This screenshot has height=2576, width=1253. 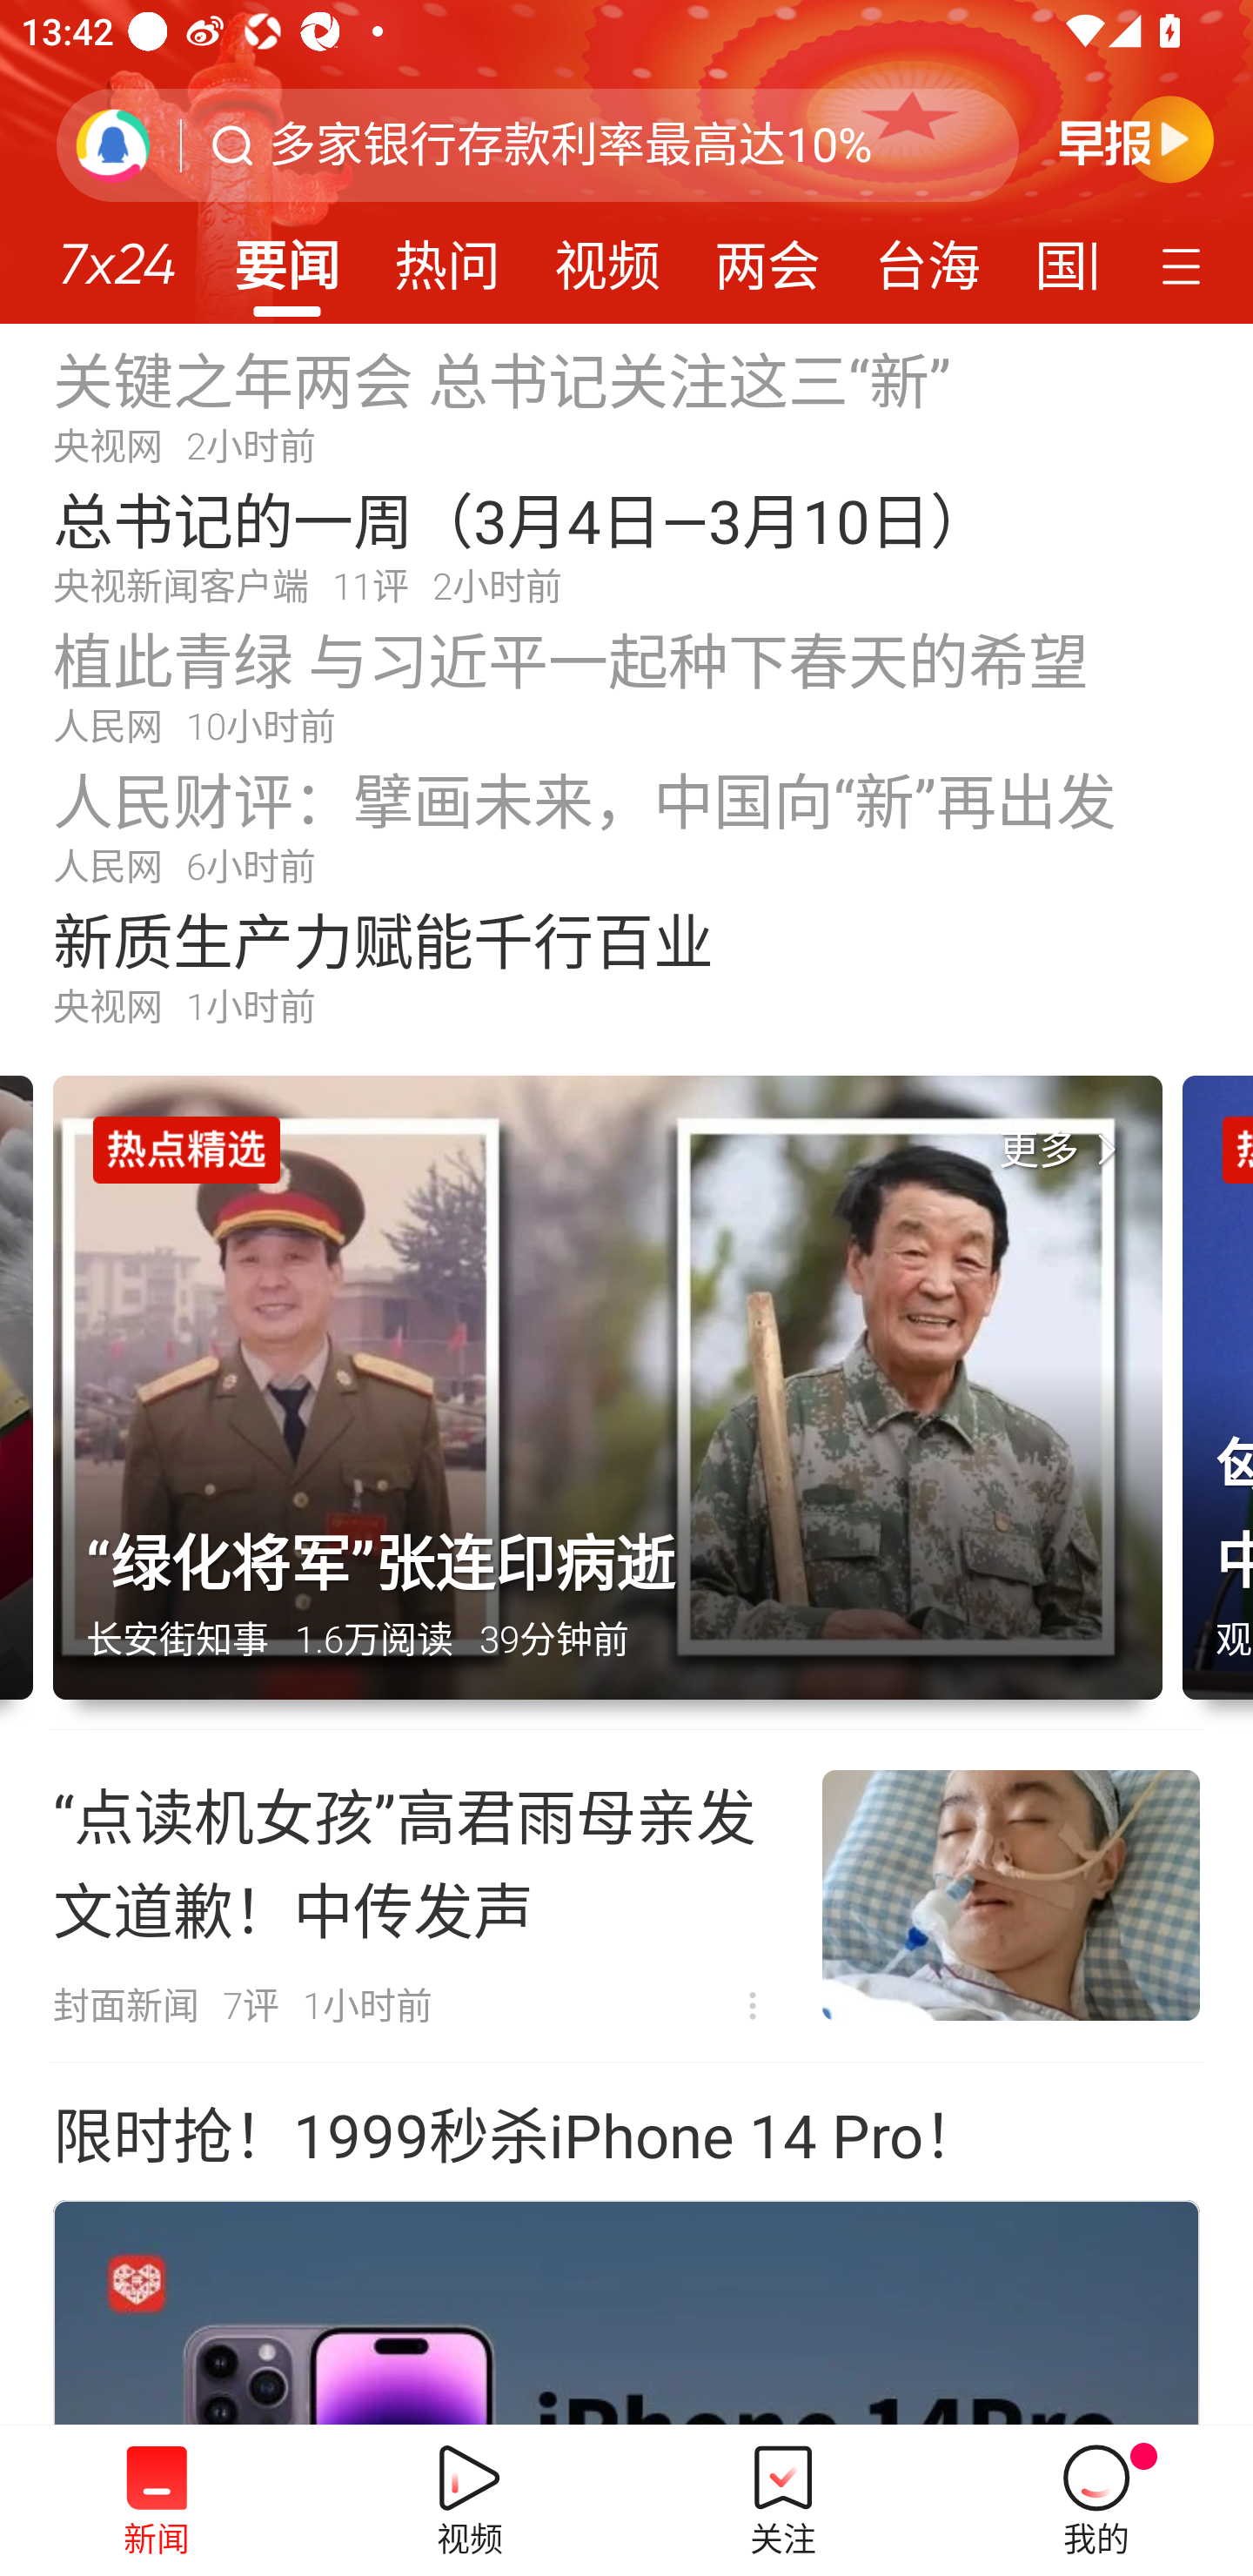 I want to click on 更多  “绿化将军”张连印病逝 长安街知事   1.6万阅读   39分钟前, so click(x=618, y=1403).